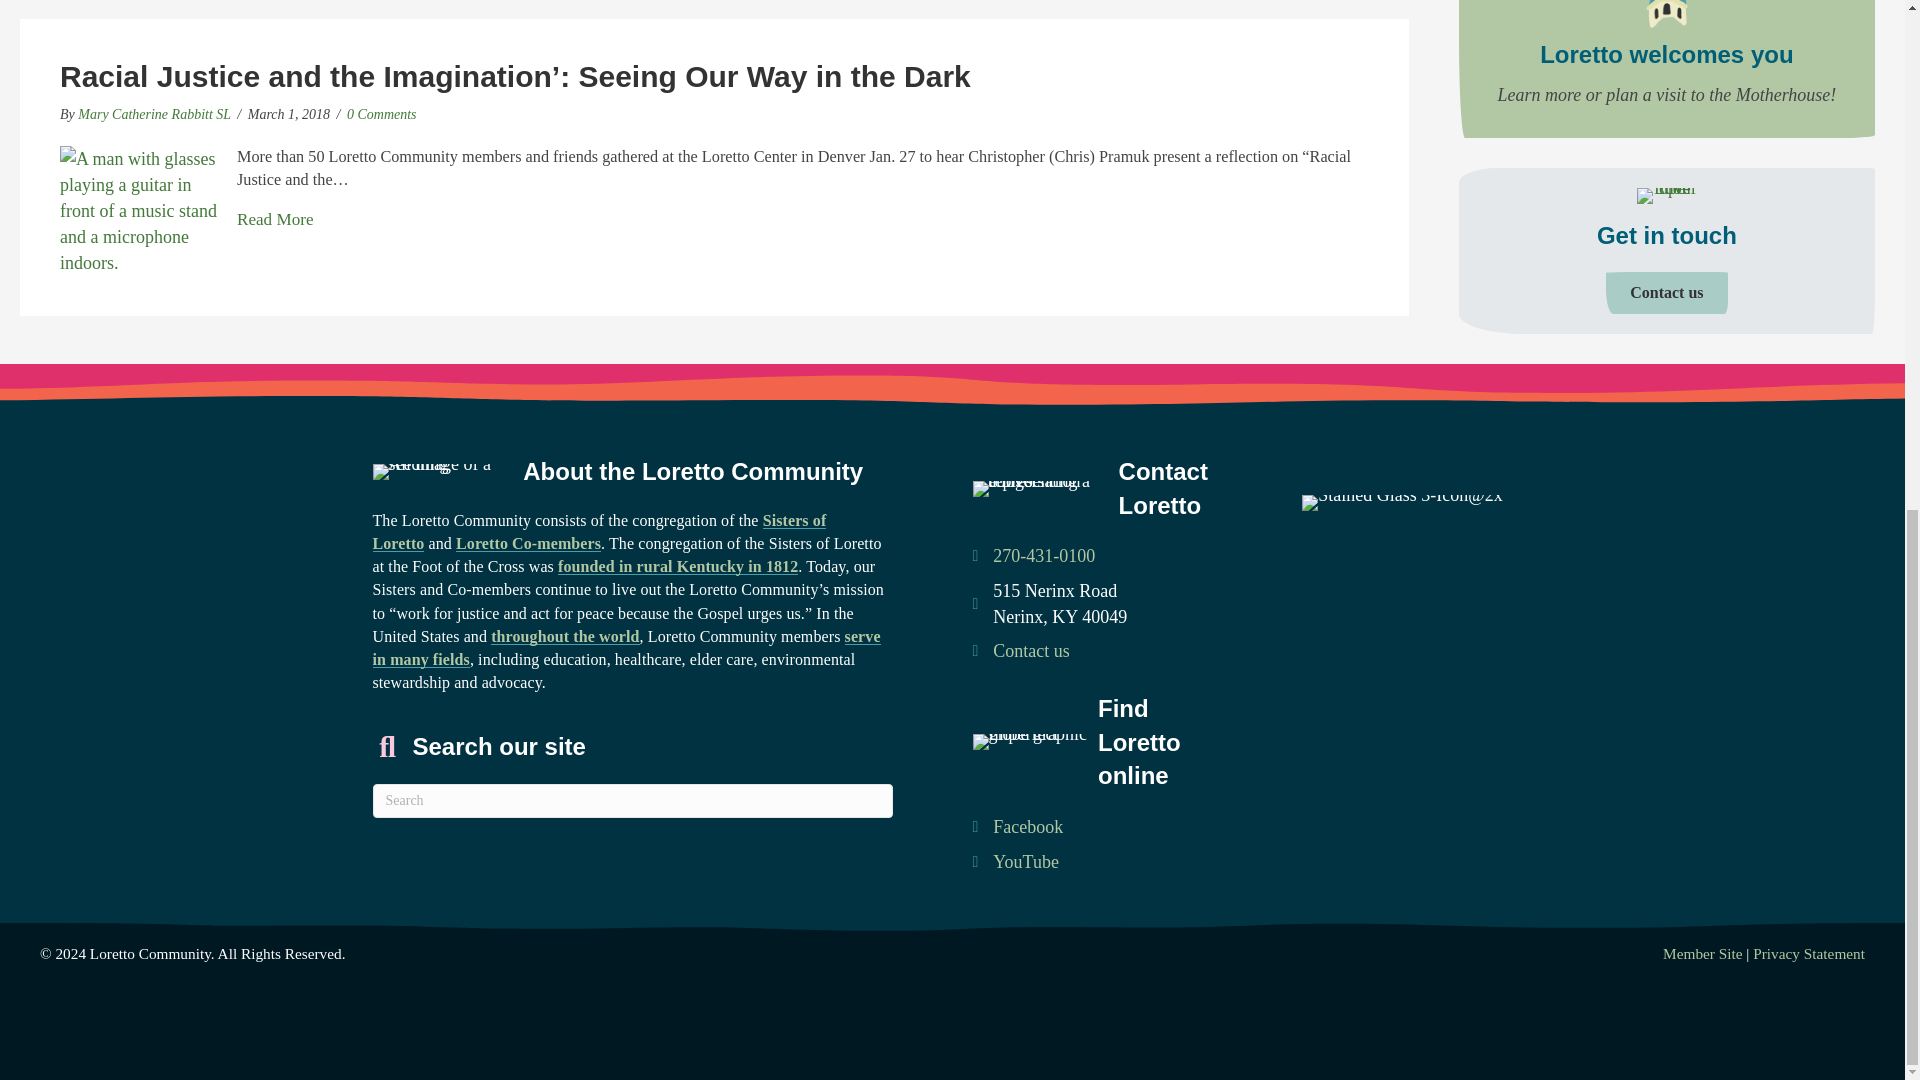 The width and height of the screenshot is (1920, 1080). I want to click on Cupola Cross 2-Icon, so click(1667, 14).